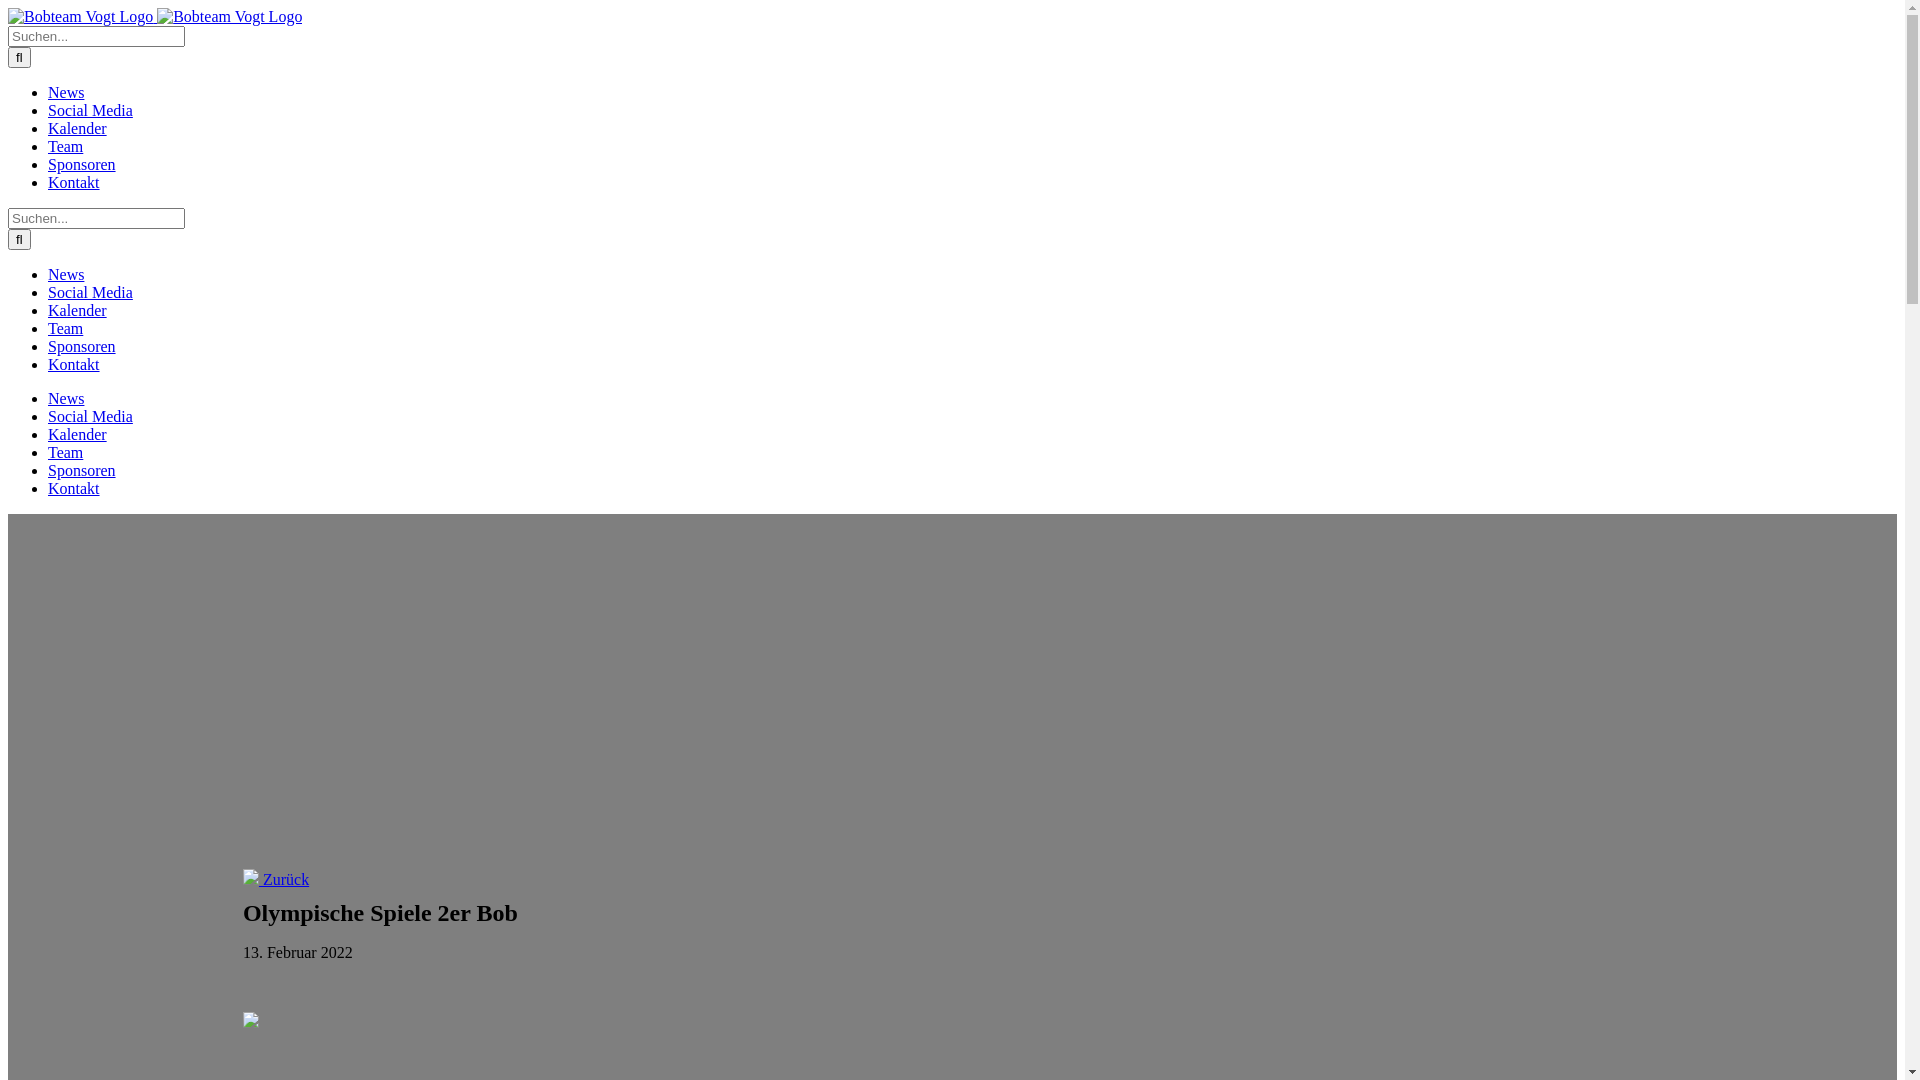 This screenshot has height=1080, width=1920. Describe the element at coordinates (82, 164) in the screenshot. I see `Sponsoren` at that location.